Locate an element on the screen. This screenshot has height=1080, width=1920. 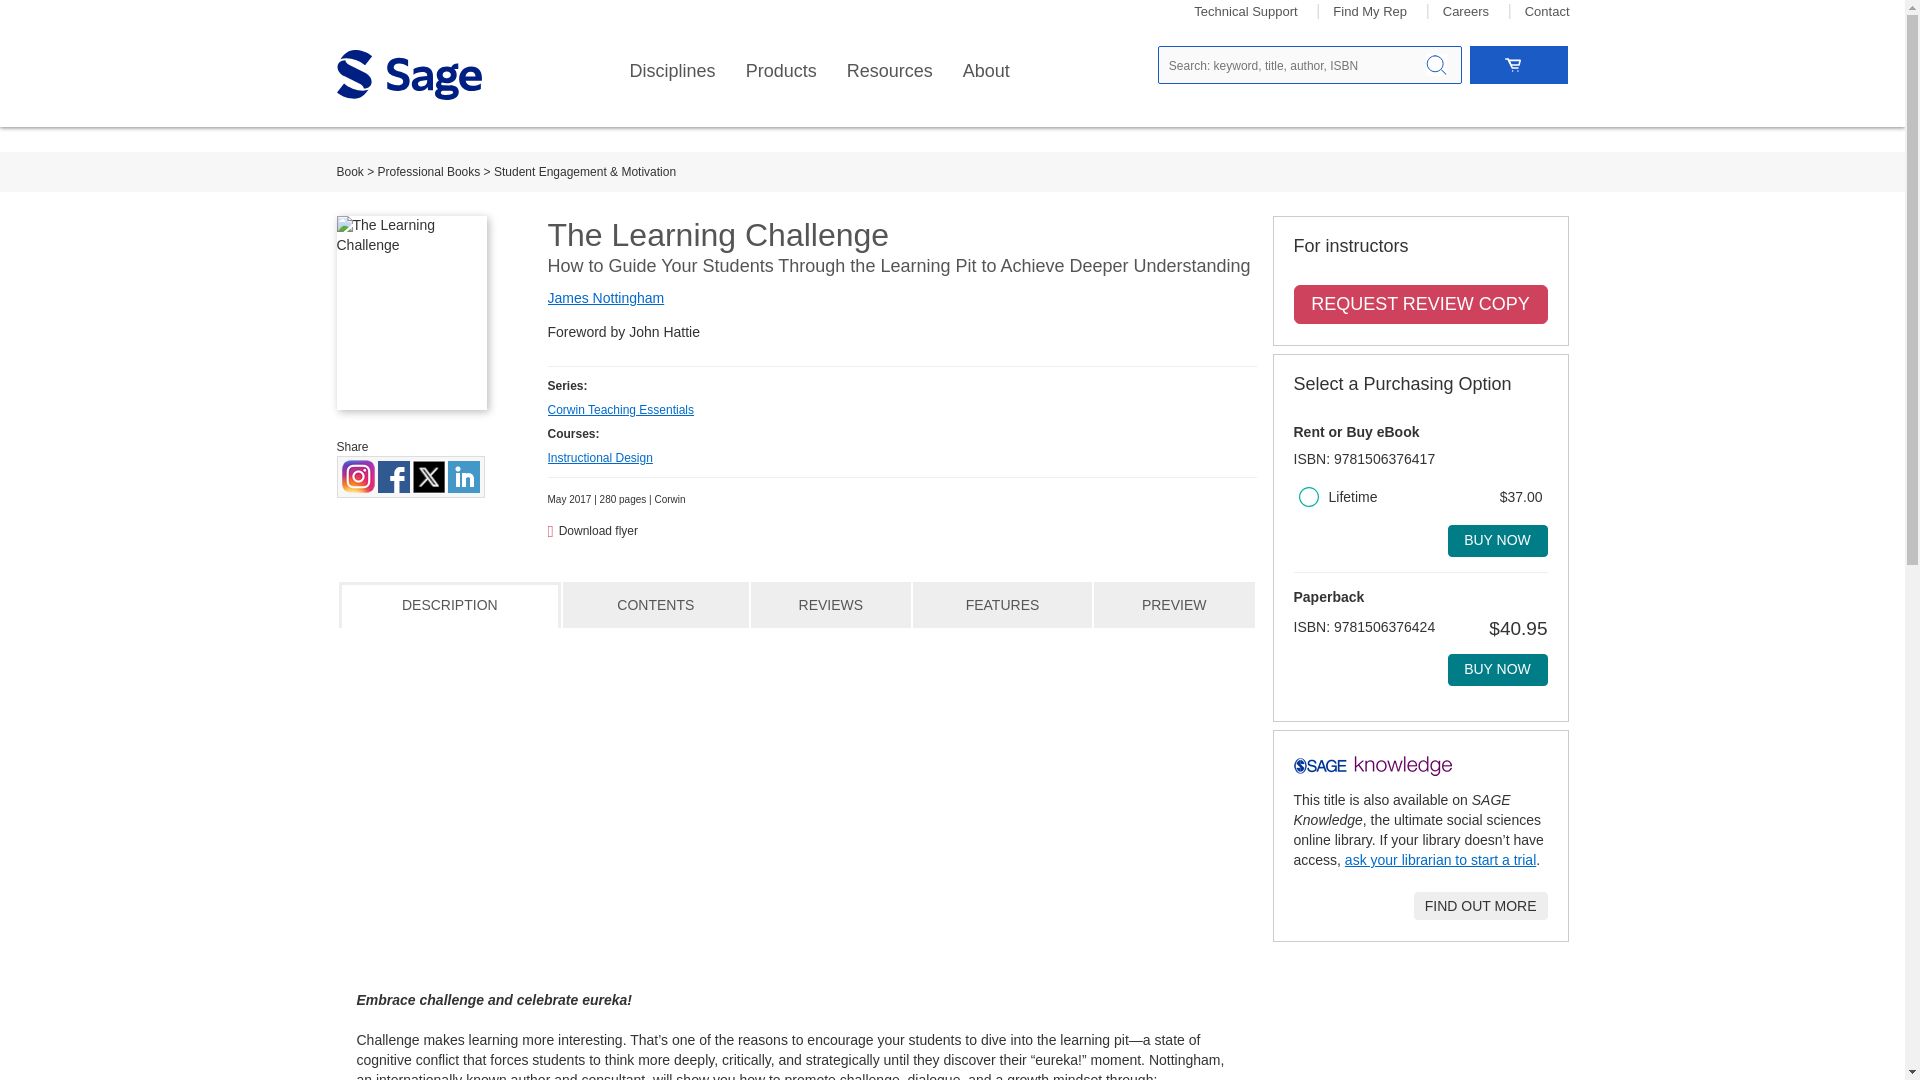
Technical Support is located at coordinates (1246, 12).